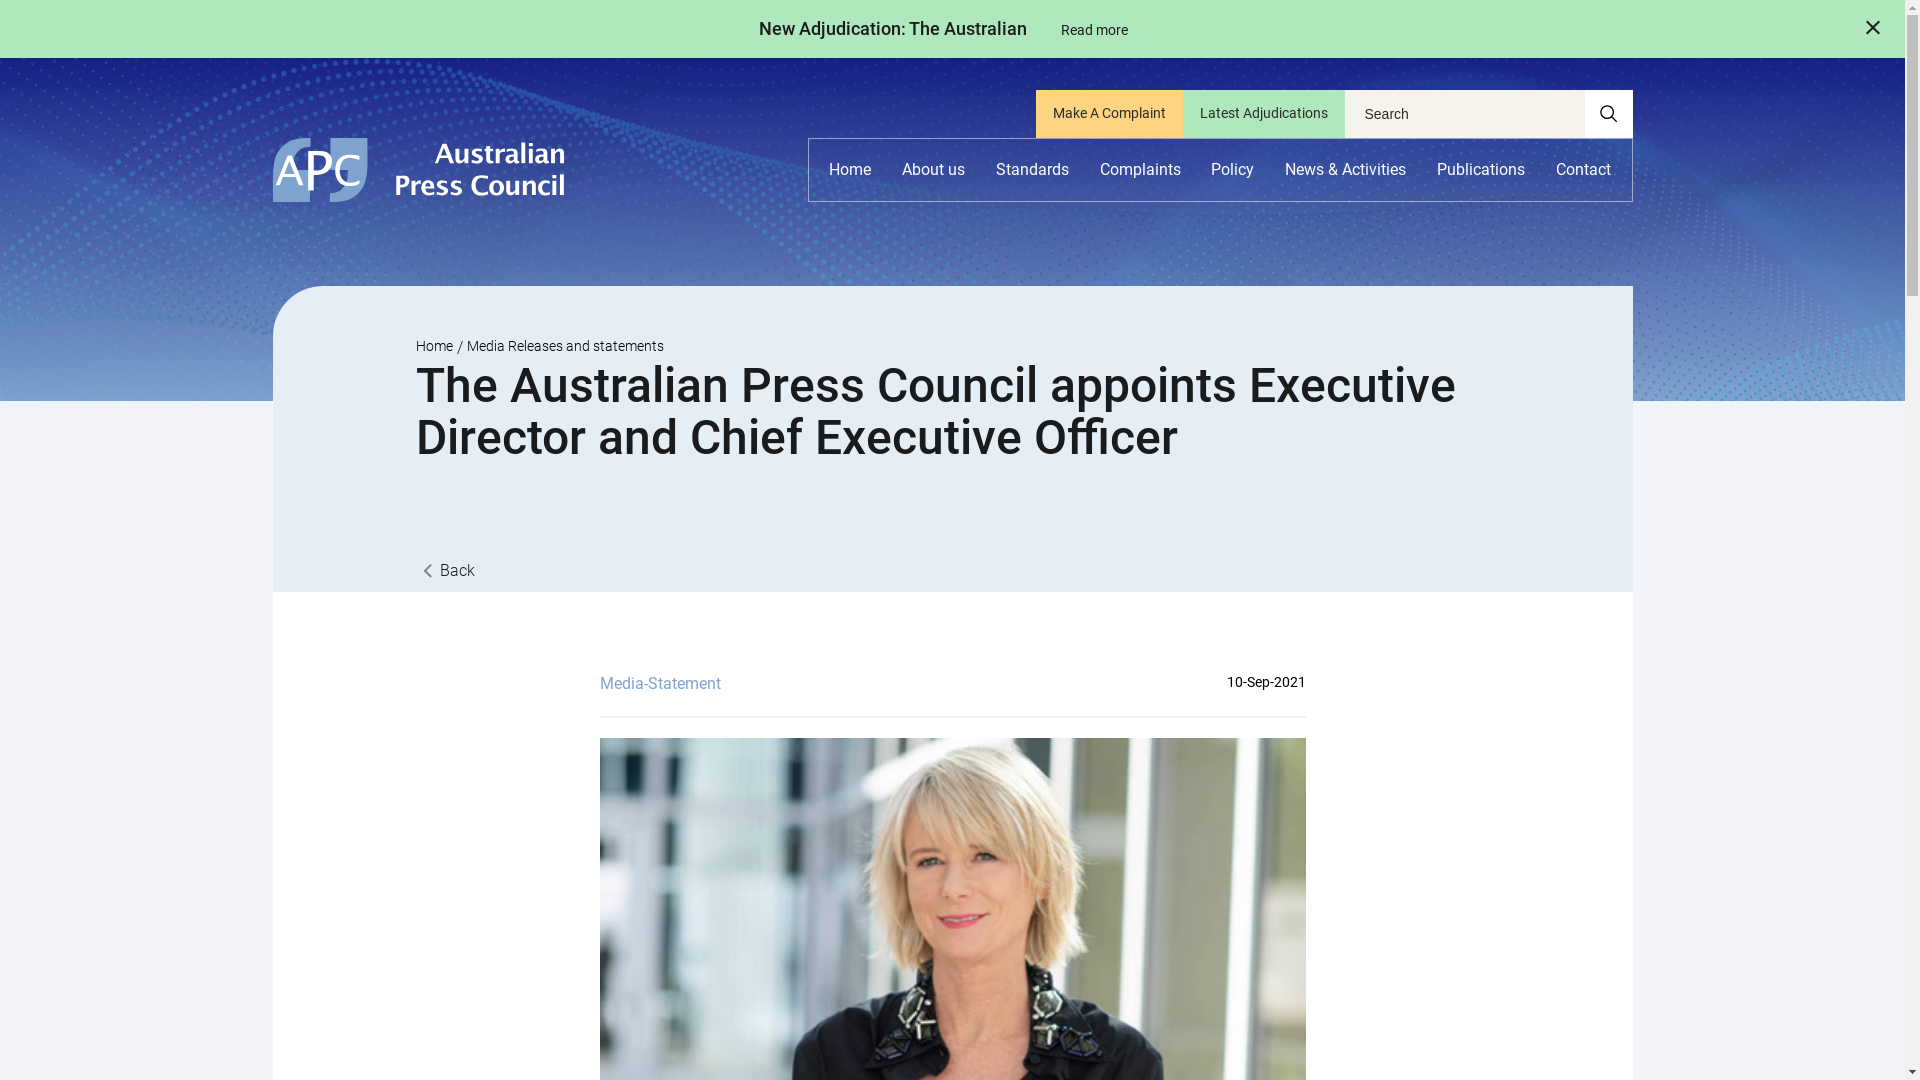  Describe the element at coordinates (1346, 170) in the screenshot. I see `News & Activities` at that location.